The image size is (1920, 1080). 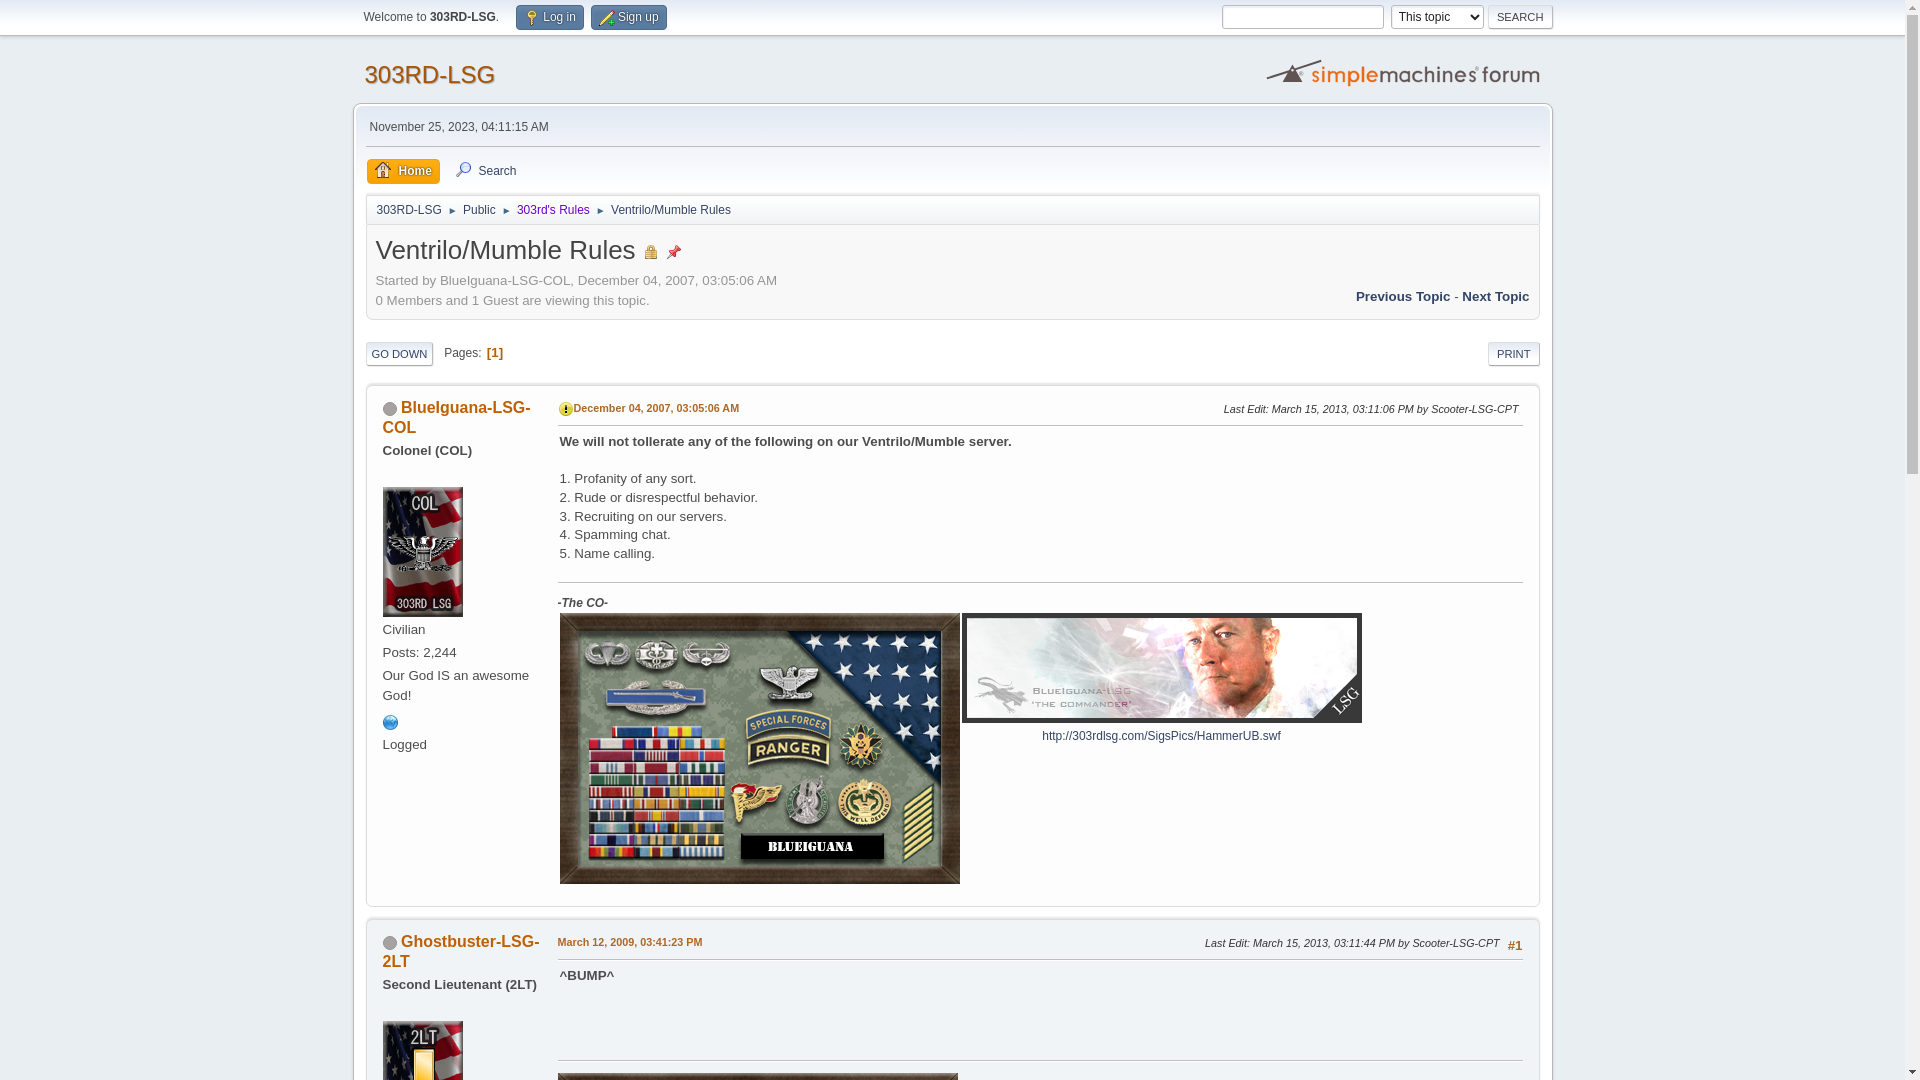 What do you see at coordinates (1404, 296) in the screenshot?
I see `Previous Topic` at bounding box center [1404, 296].